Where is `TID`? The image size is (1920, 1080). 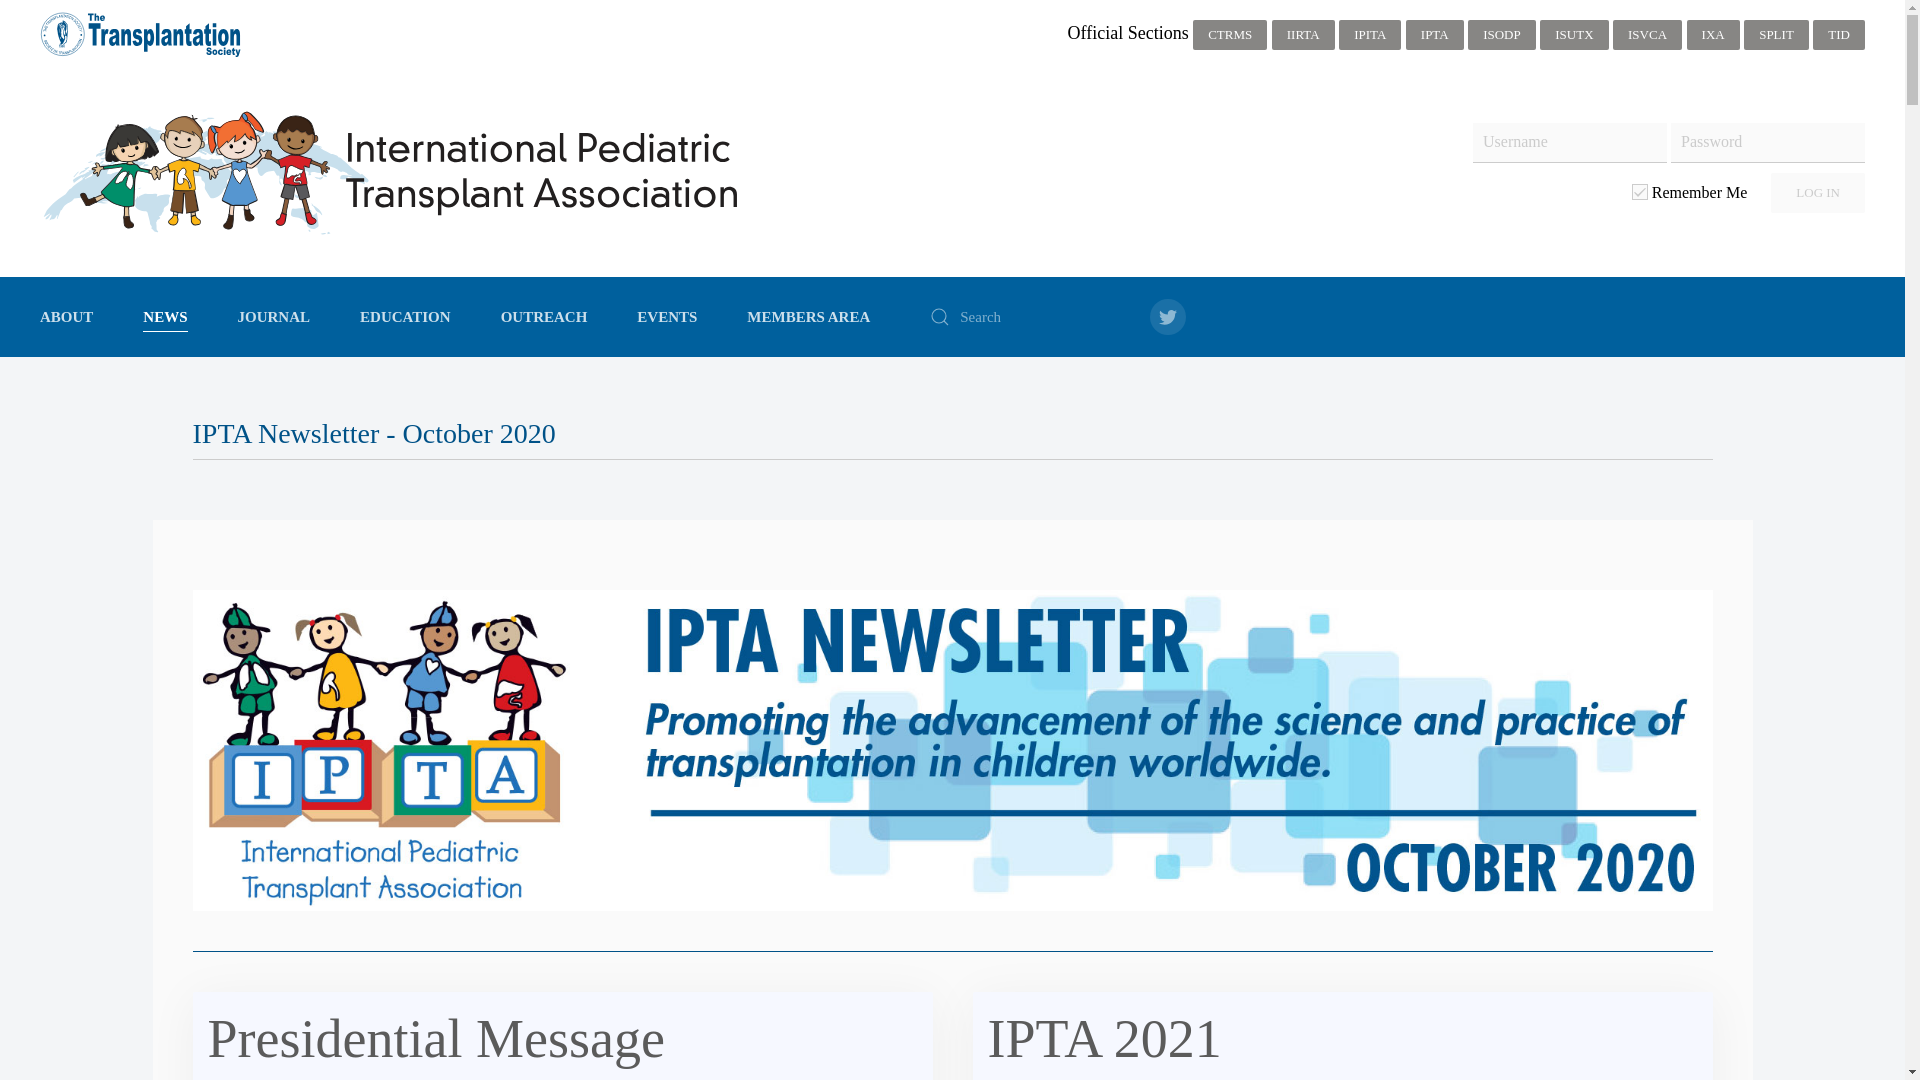
TID is located at coordinates (1838, 34).